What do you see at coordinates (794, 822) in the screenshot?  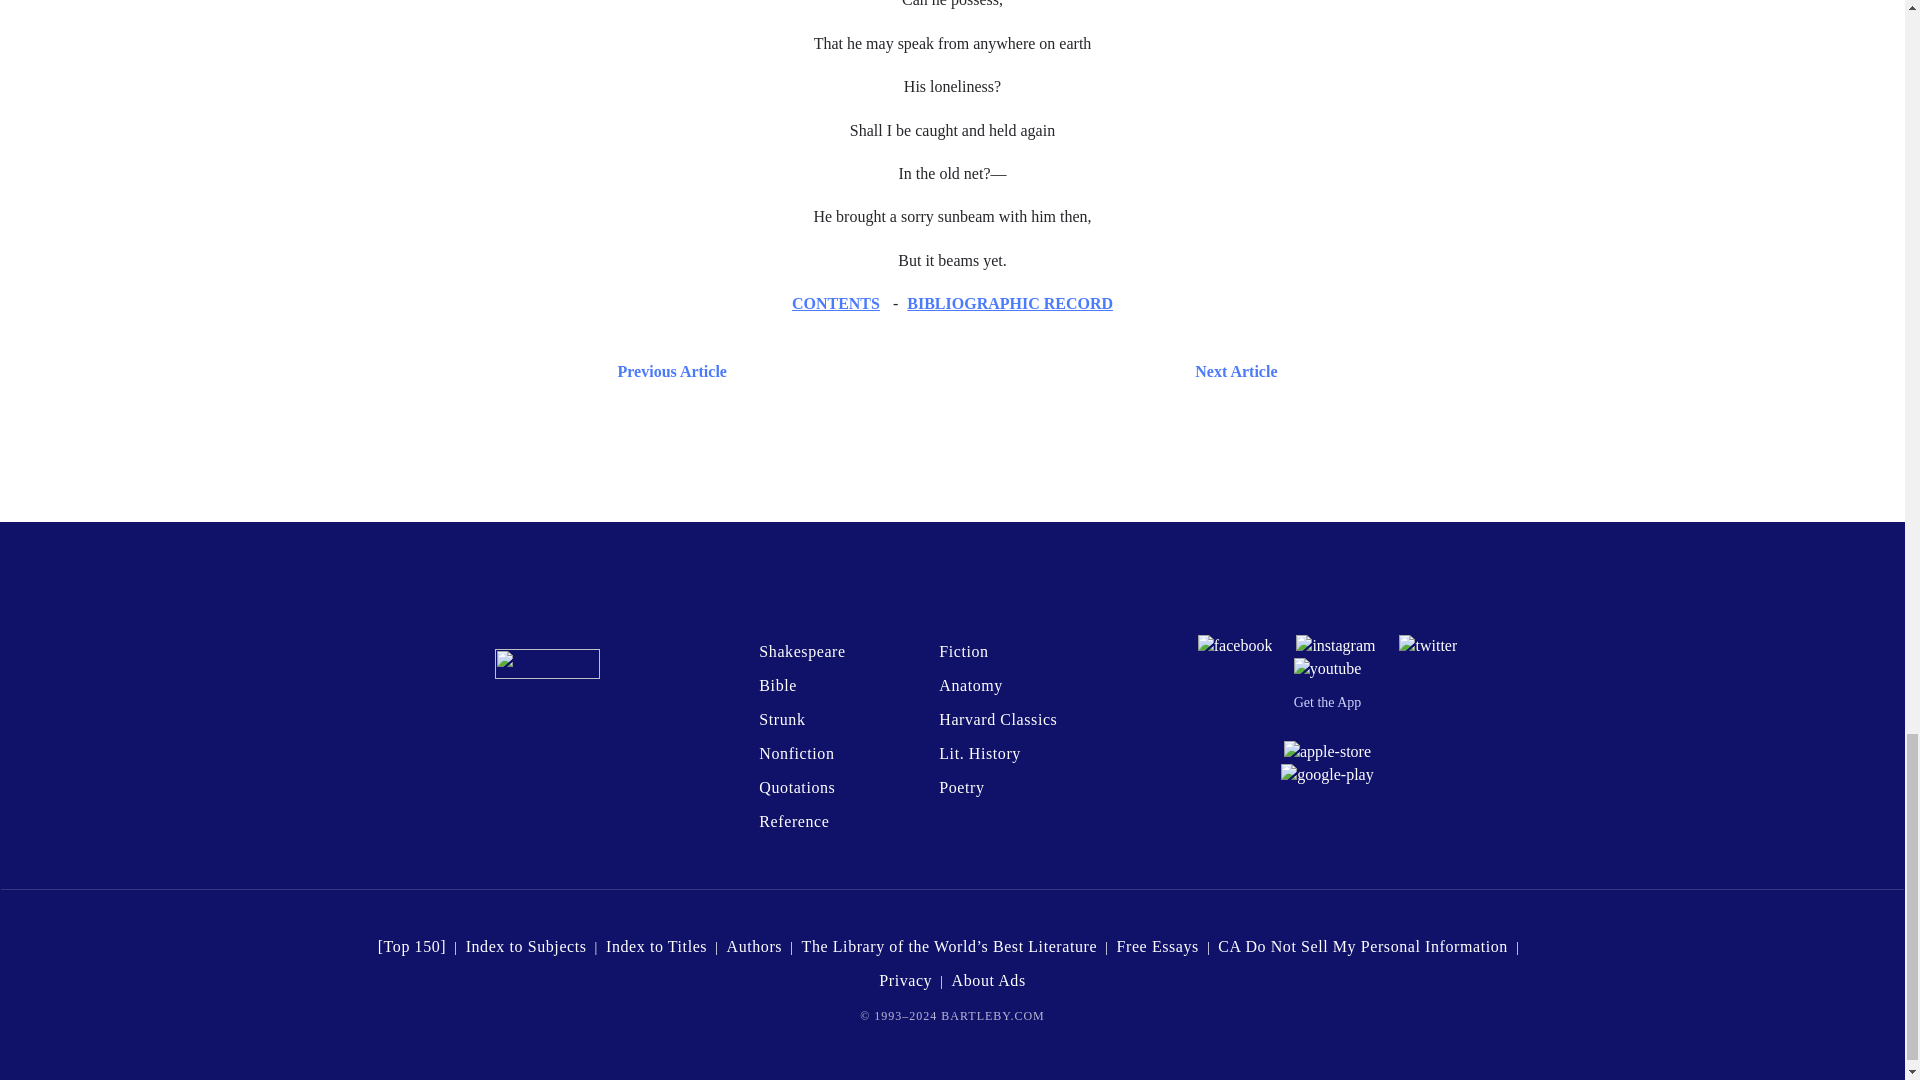 I see `Reference` at bounding box center [794, 822].